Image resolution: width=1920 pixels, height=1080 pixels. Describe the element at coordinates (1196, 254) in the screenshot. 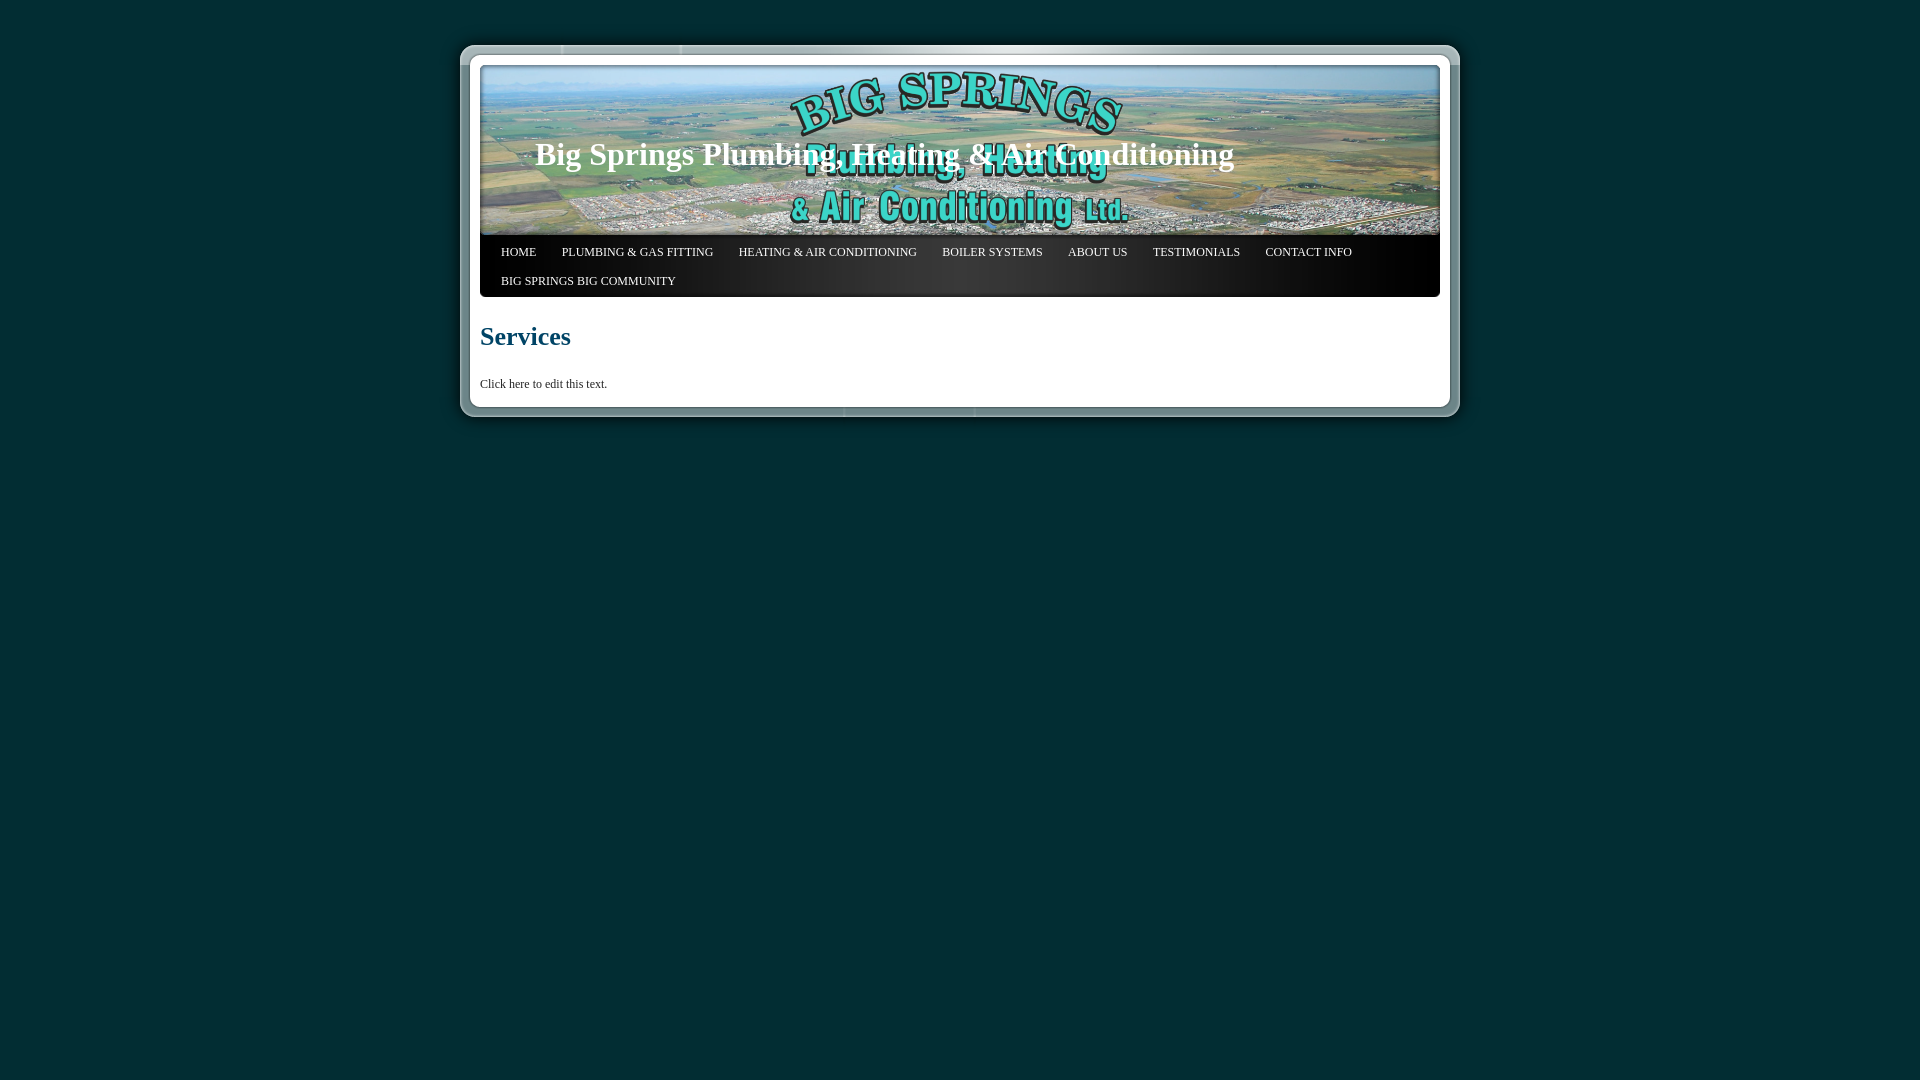

I see `TESTIMONIALS` at that location.